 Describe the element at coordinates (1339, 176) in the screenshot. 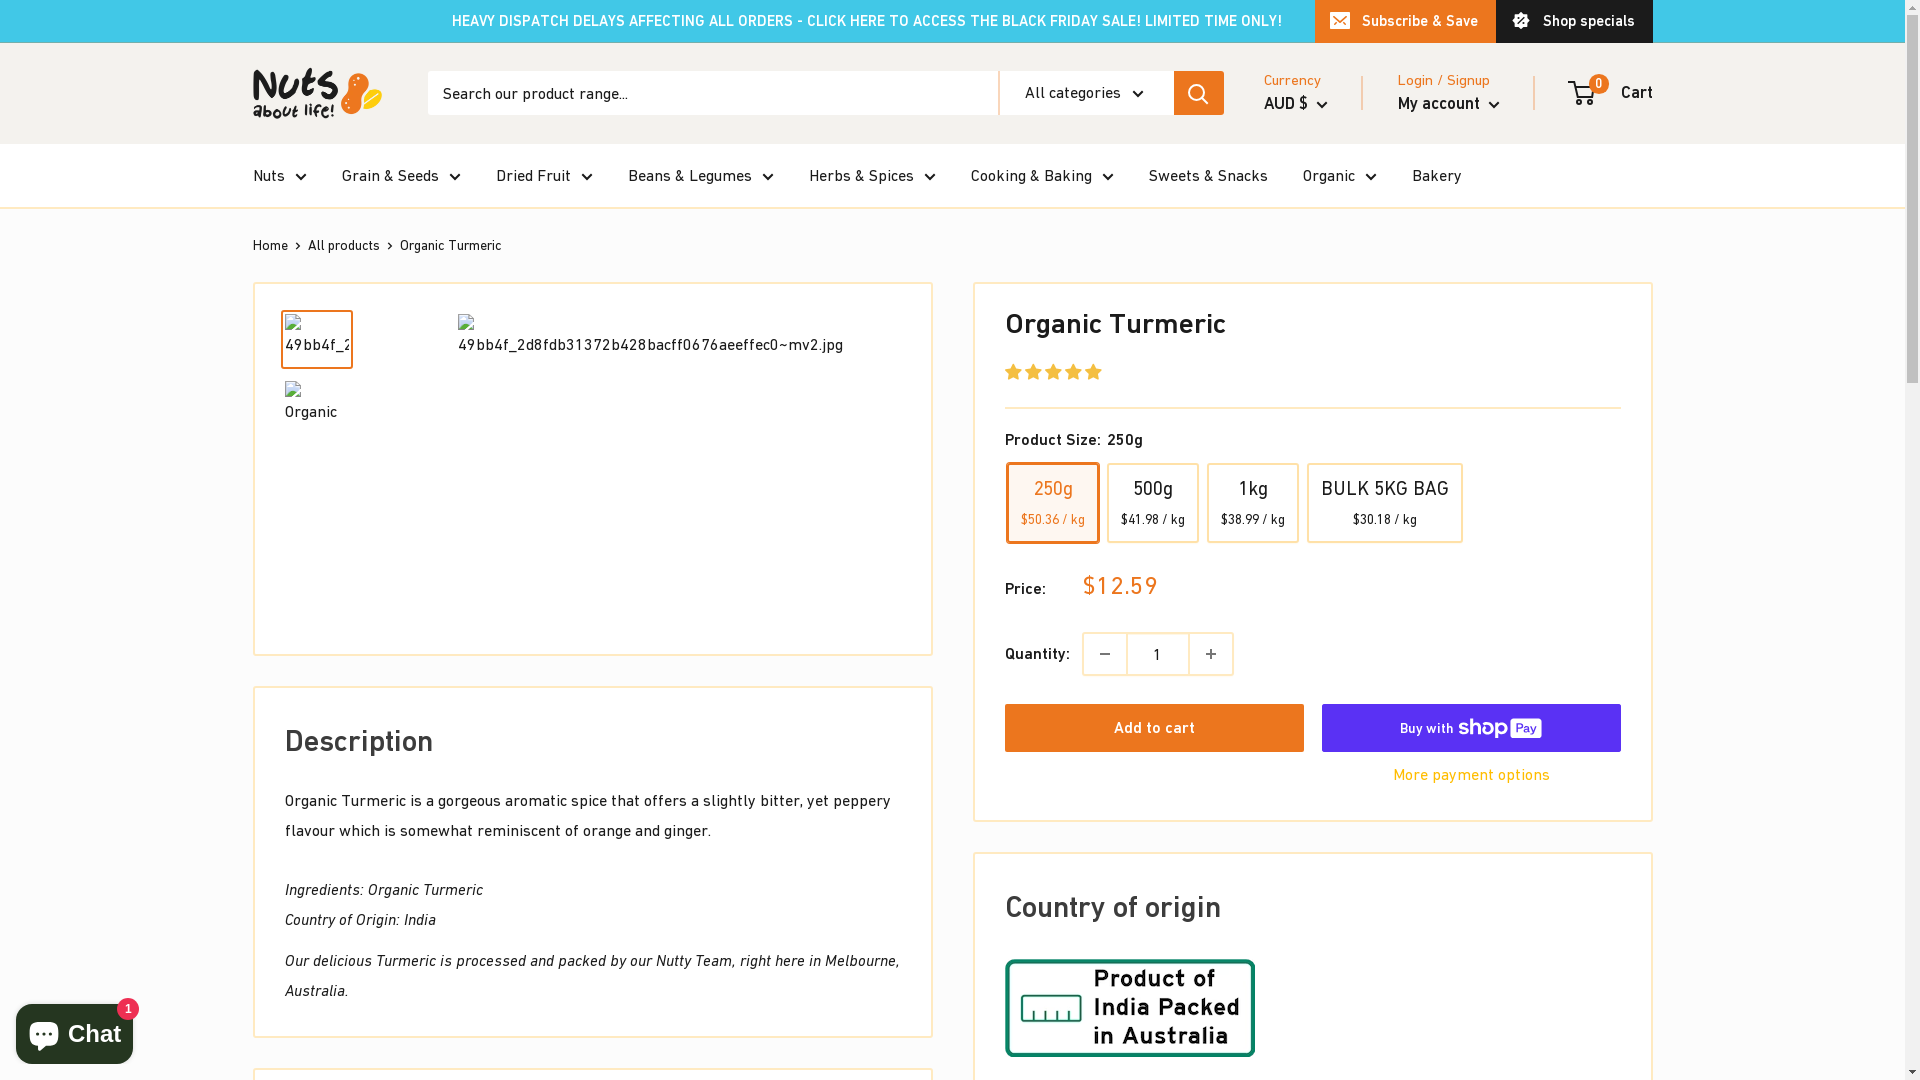

I see `Organic` at that location.